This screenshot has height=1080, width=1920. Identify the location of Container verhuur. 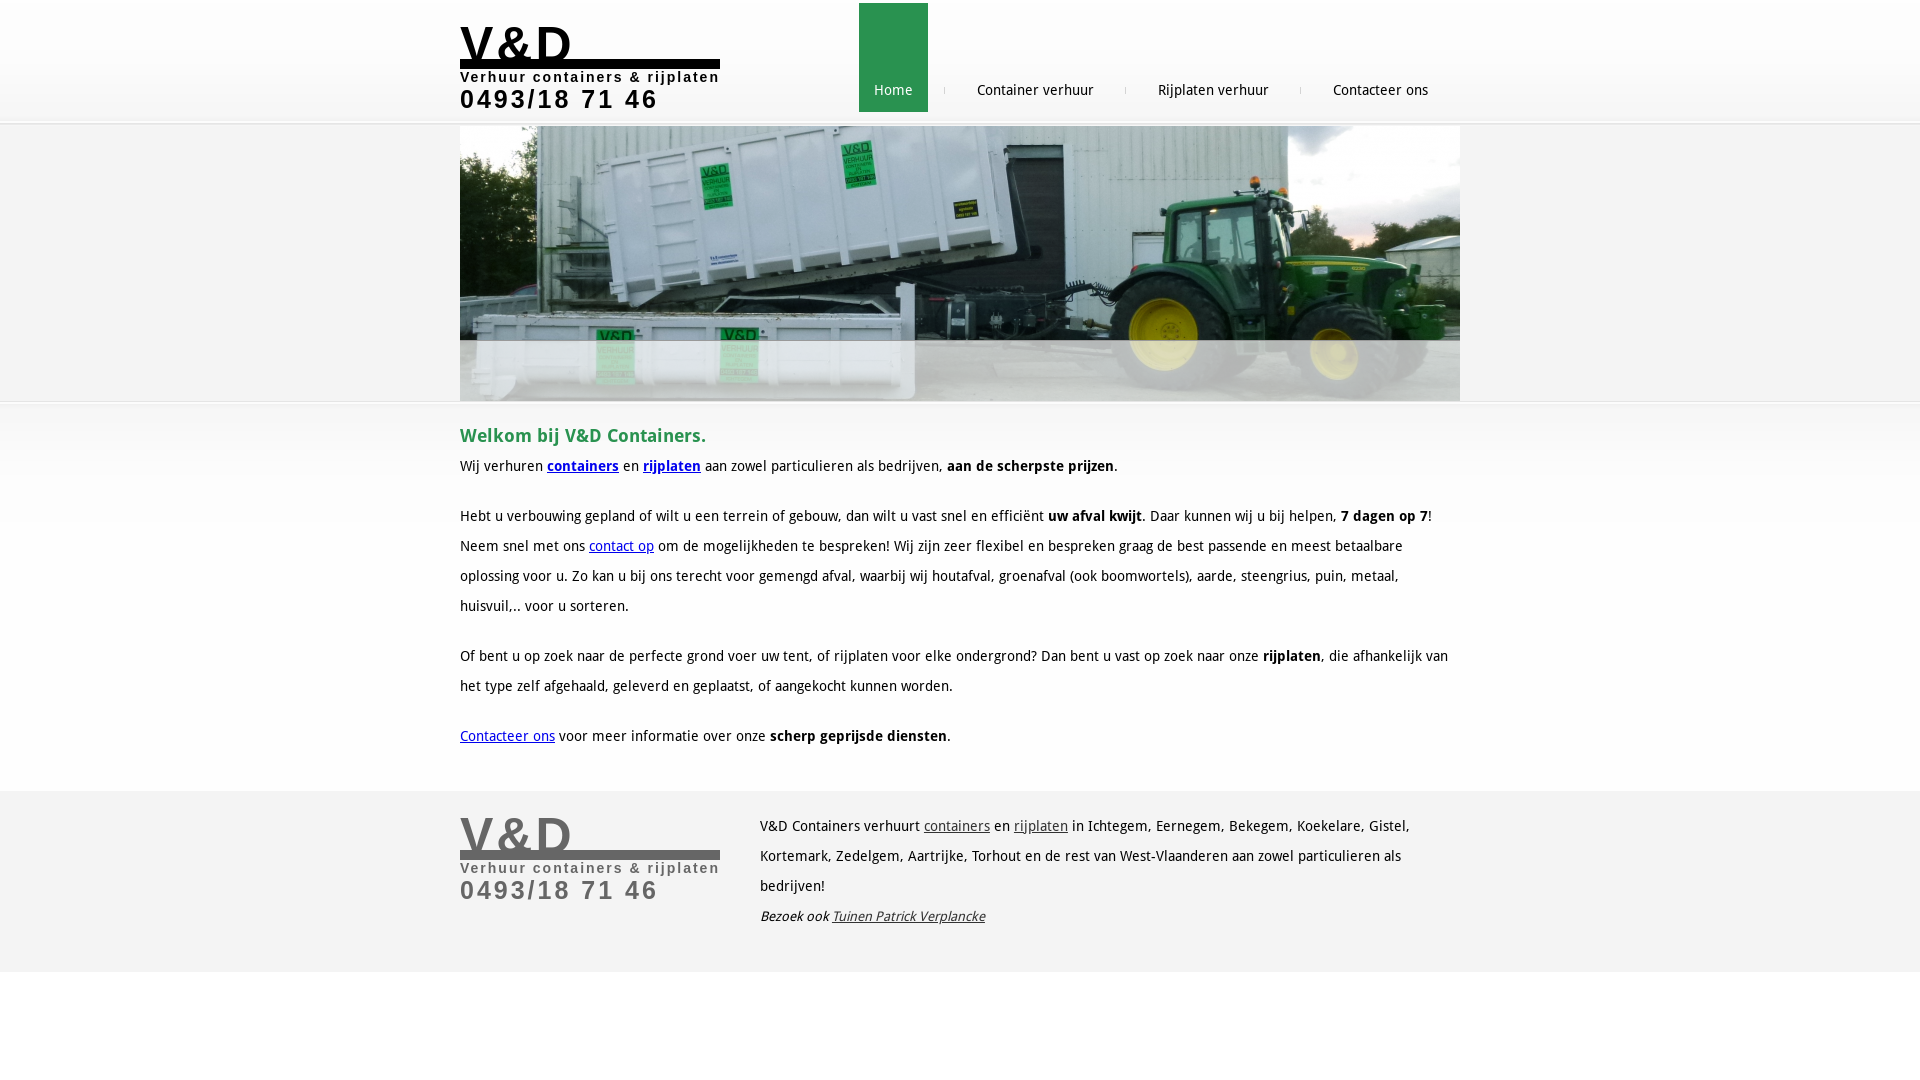
(1036, 58).